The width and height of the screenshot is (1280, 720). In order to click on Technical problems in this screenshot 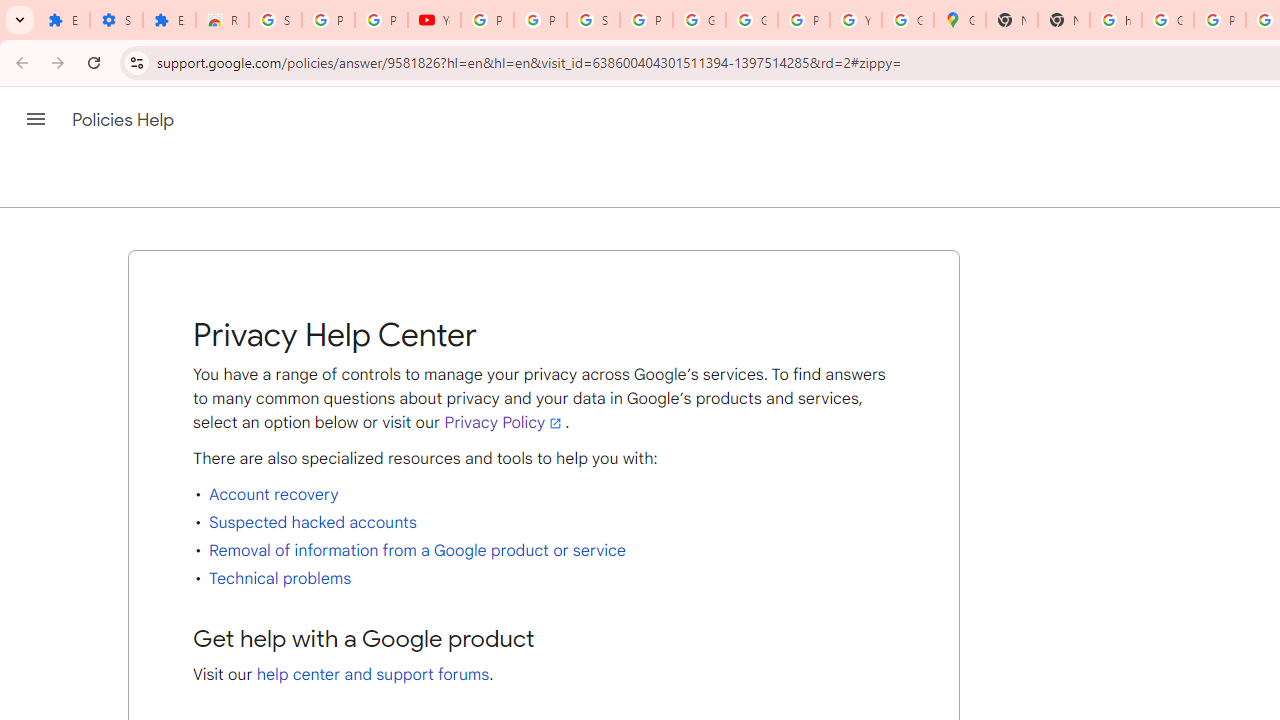, I will do `click(280, 578)`.